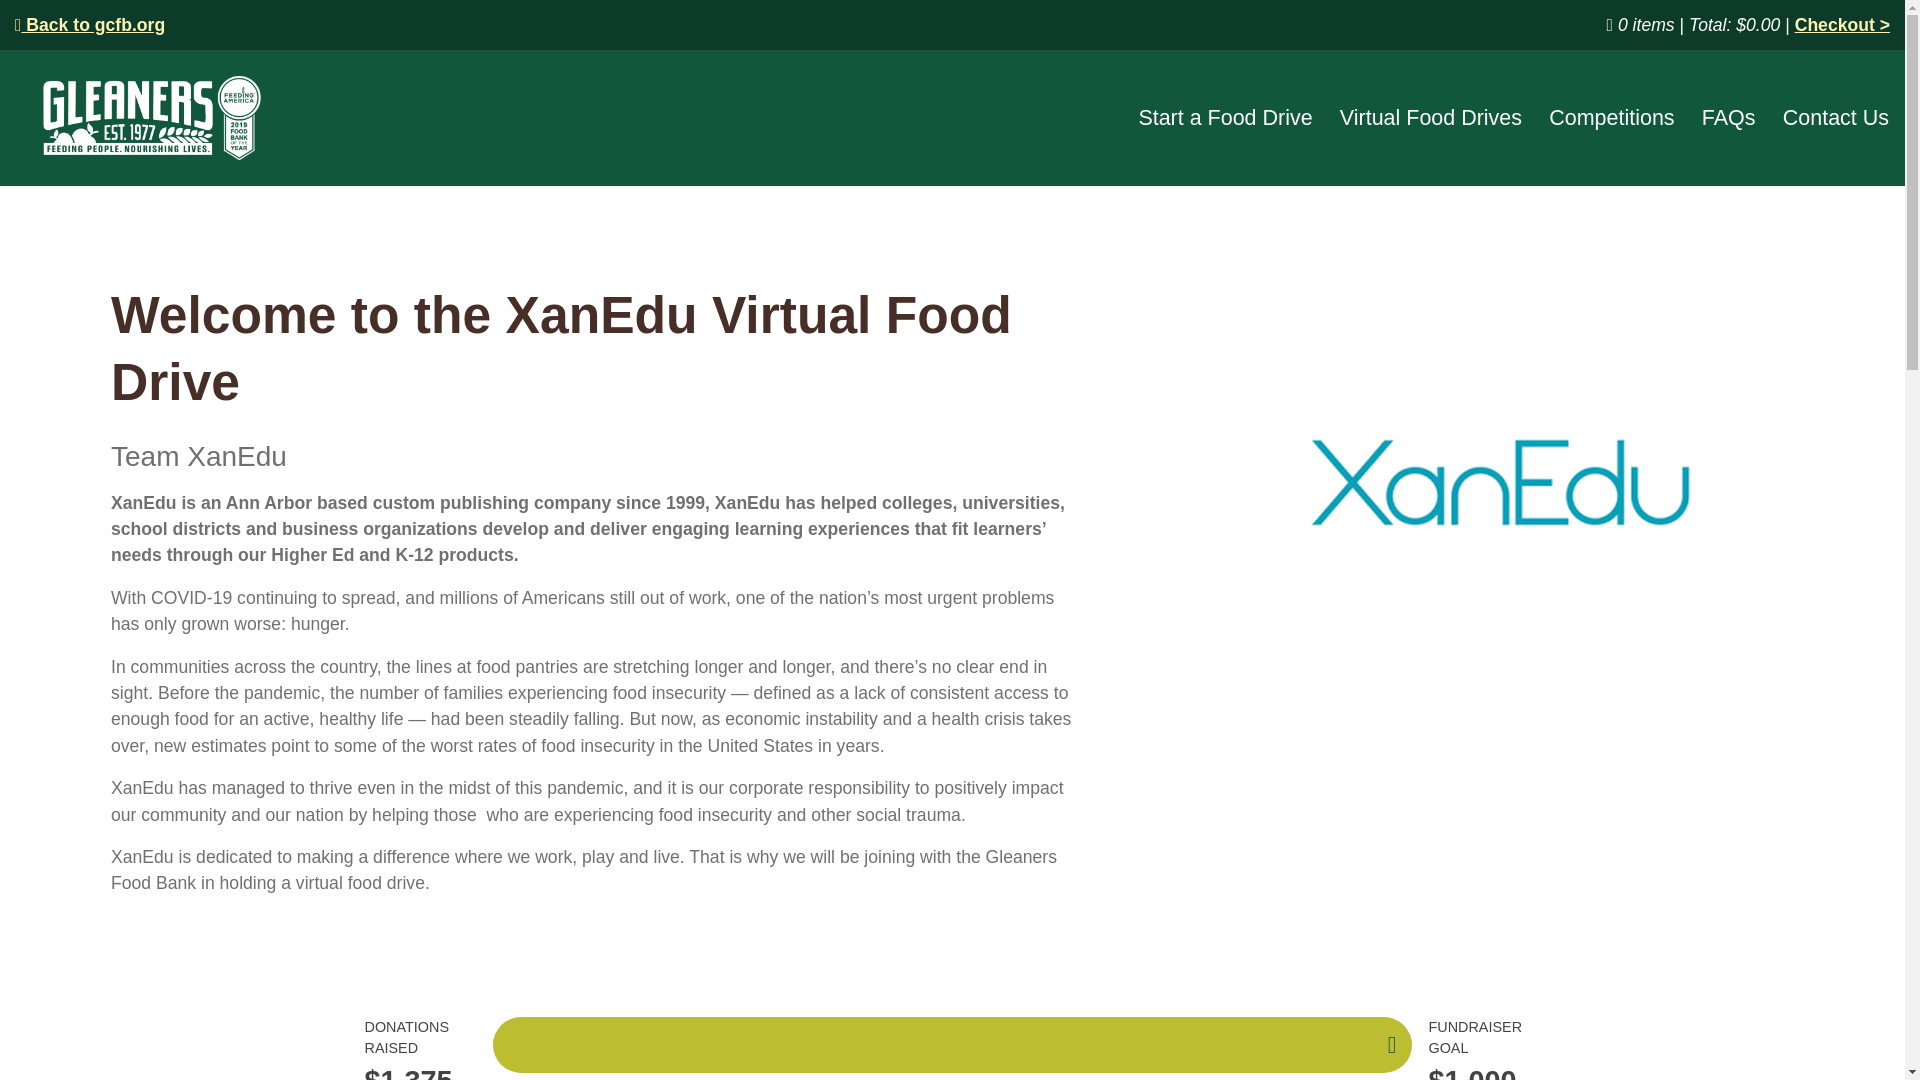  Describe the element at coordinates (1431, 117) in the screenshot. I see `Virtual Food Drives` at that location.